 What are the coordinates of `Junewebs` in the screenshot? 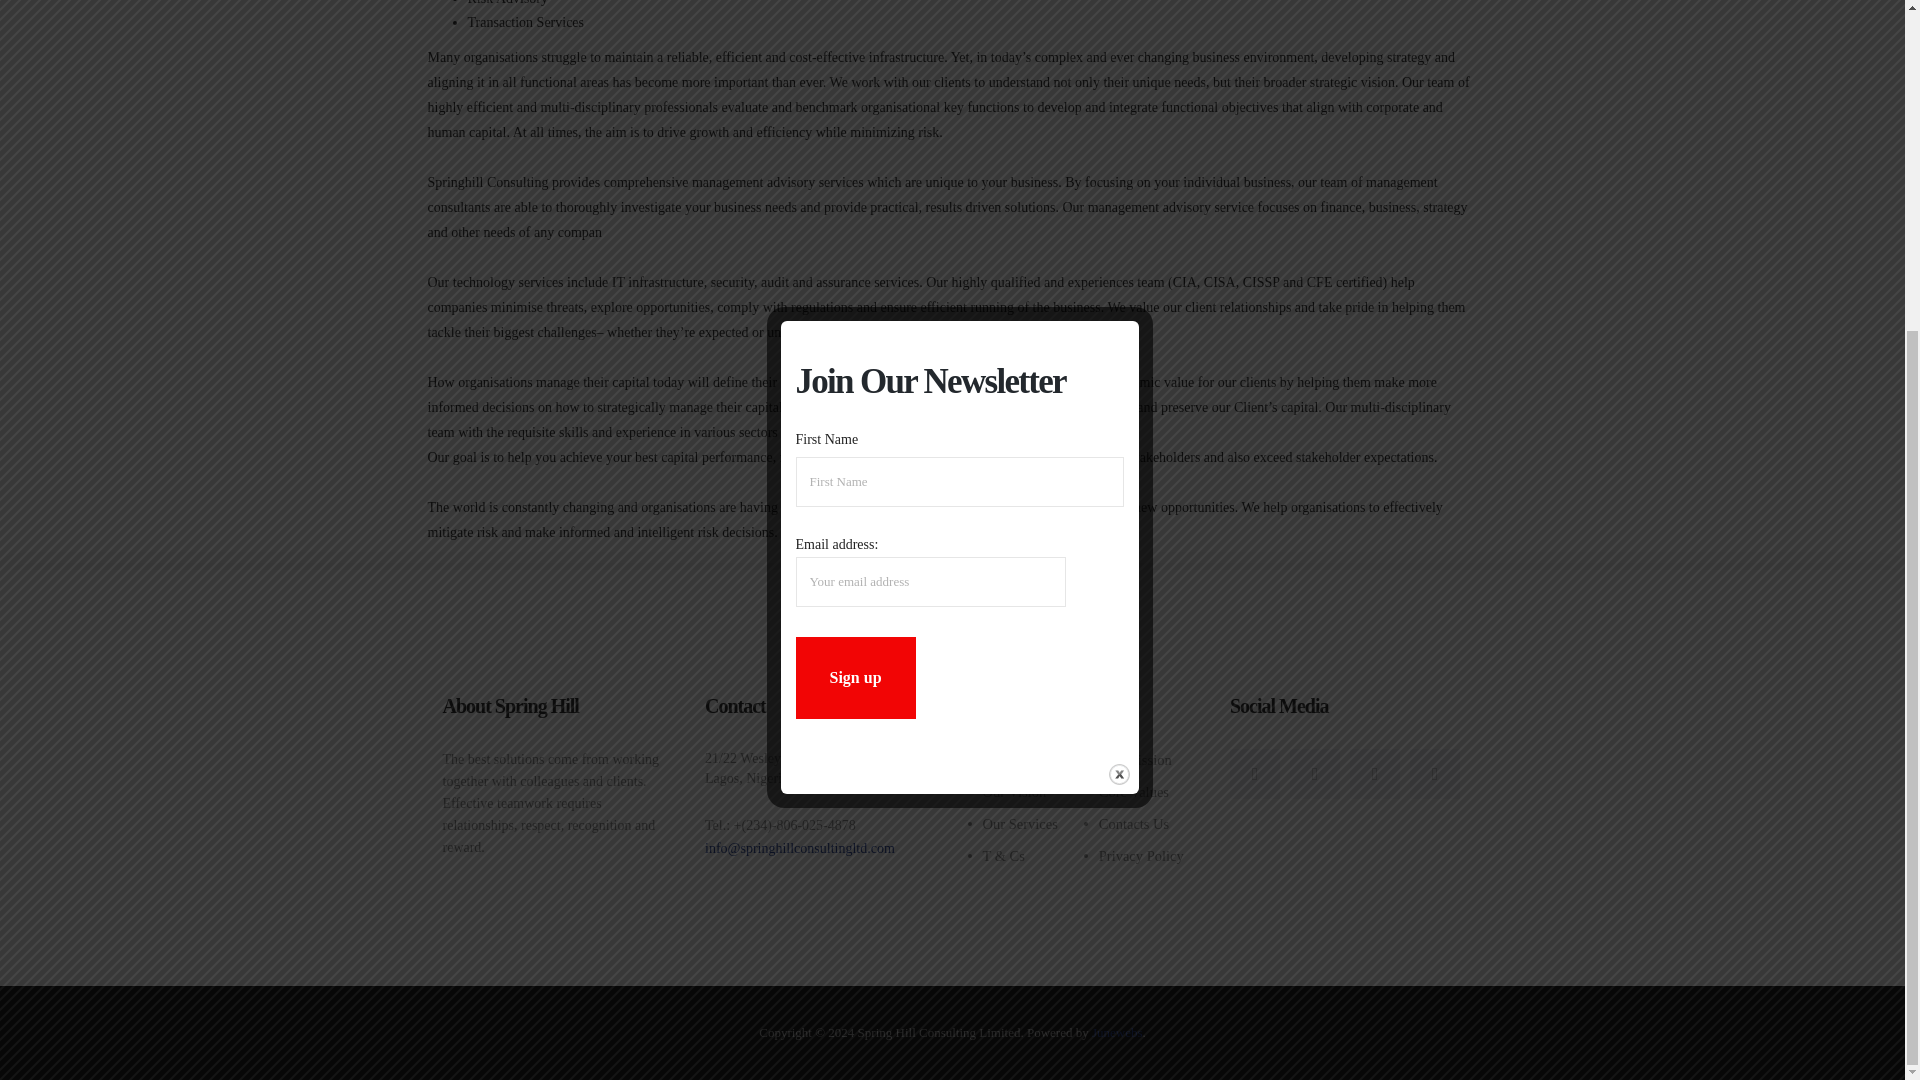 It's located at (1117, 1032).